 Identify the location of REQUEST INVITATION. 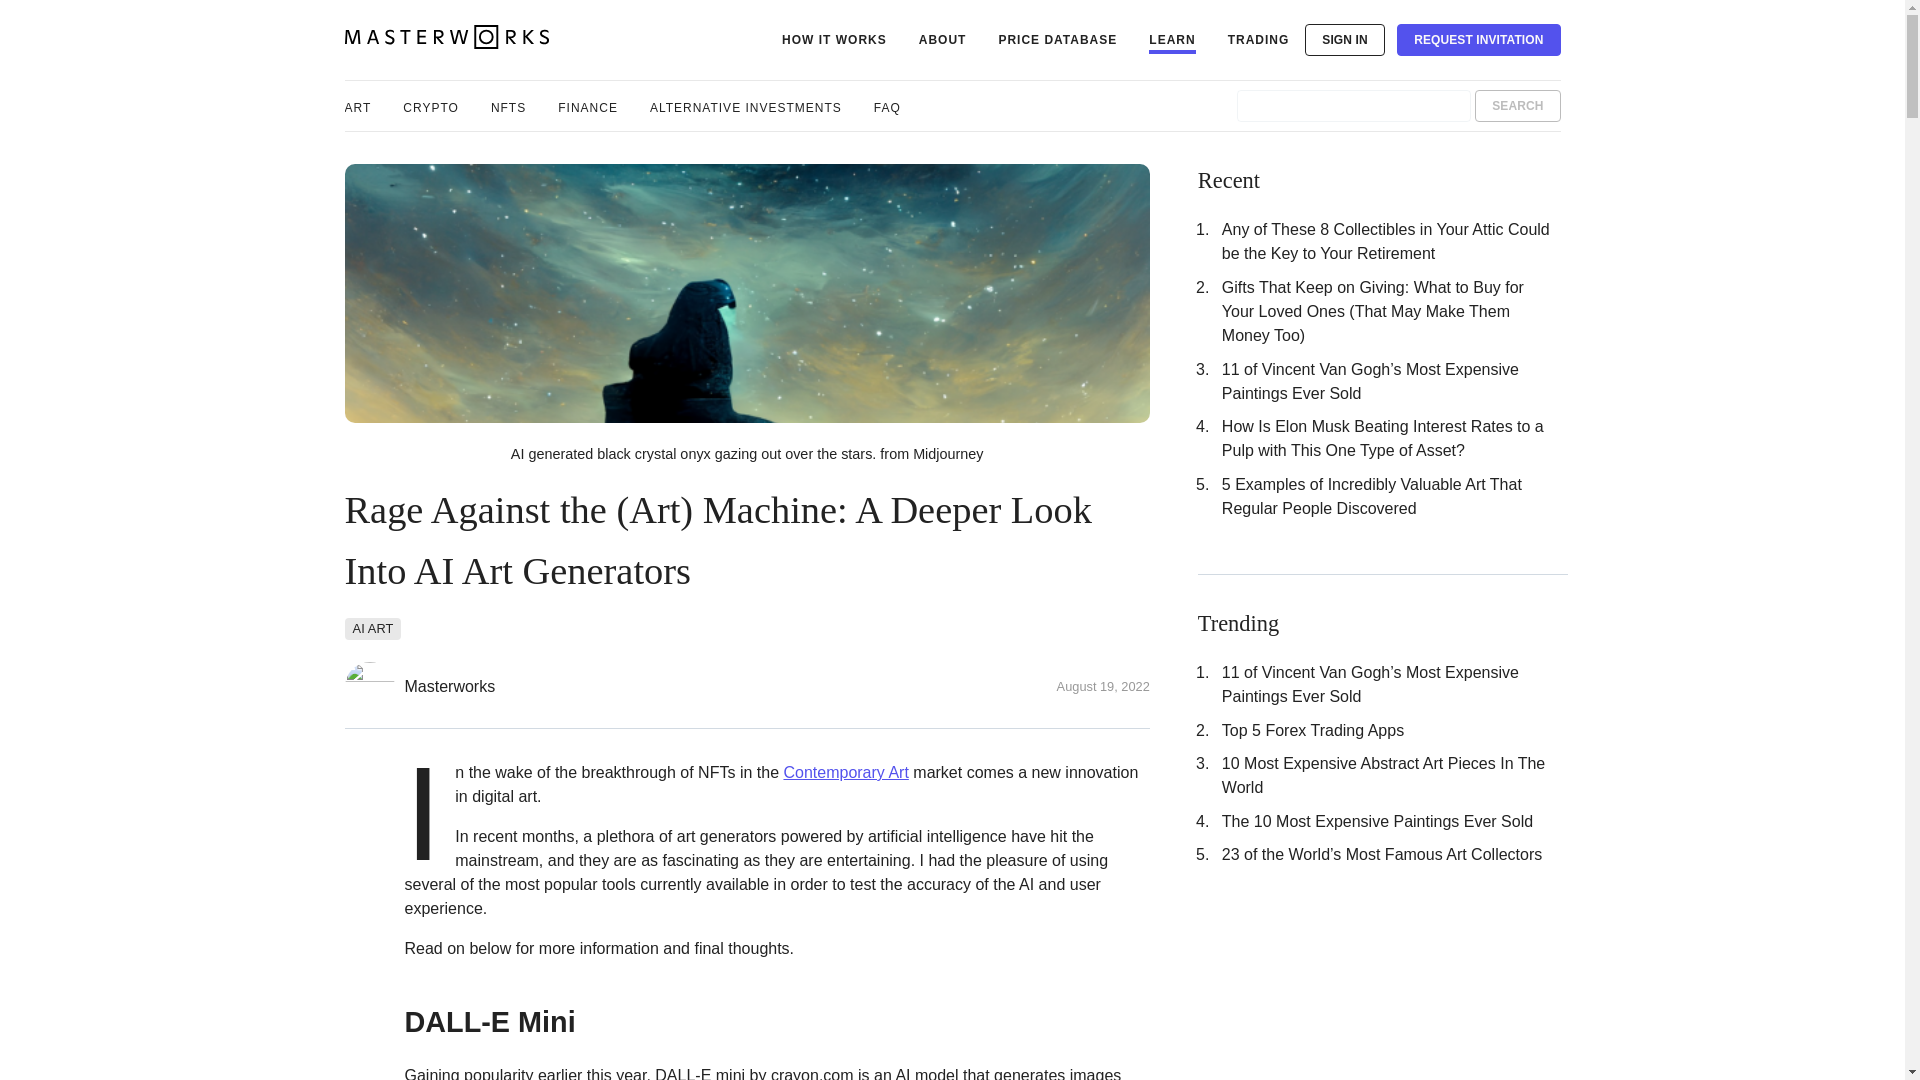
(1478, 40).